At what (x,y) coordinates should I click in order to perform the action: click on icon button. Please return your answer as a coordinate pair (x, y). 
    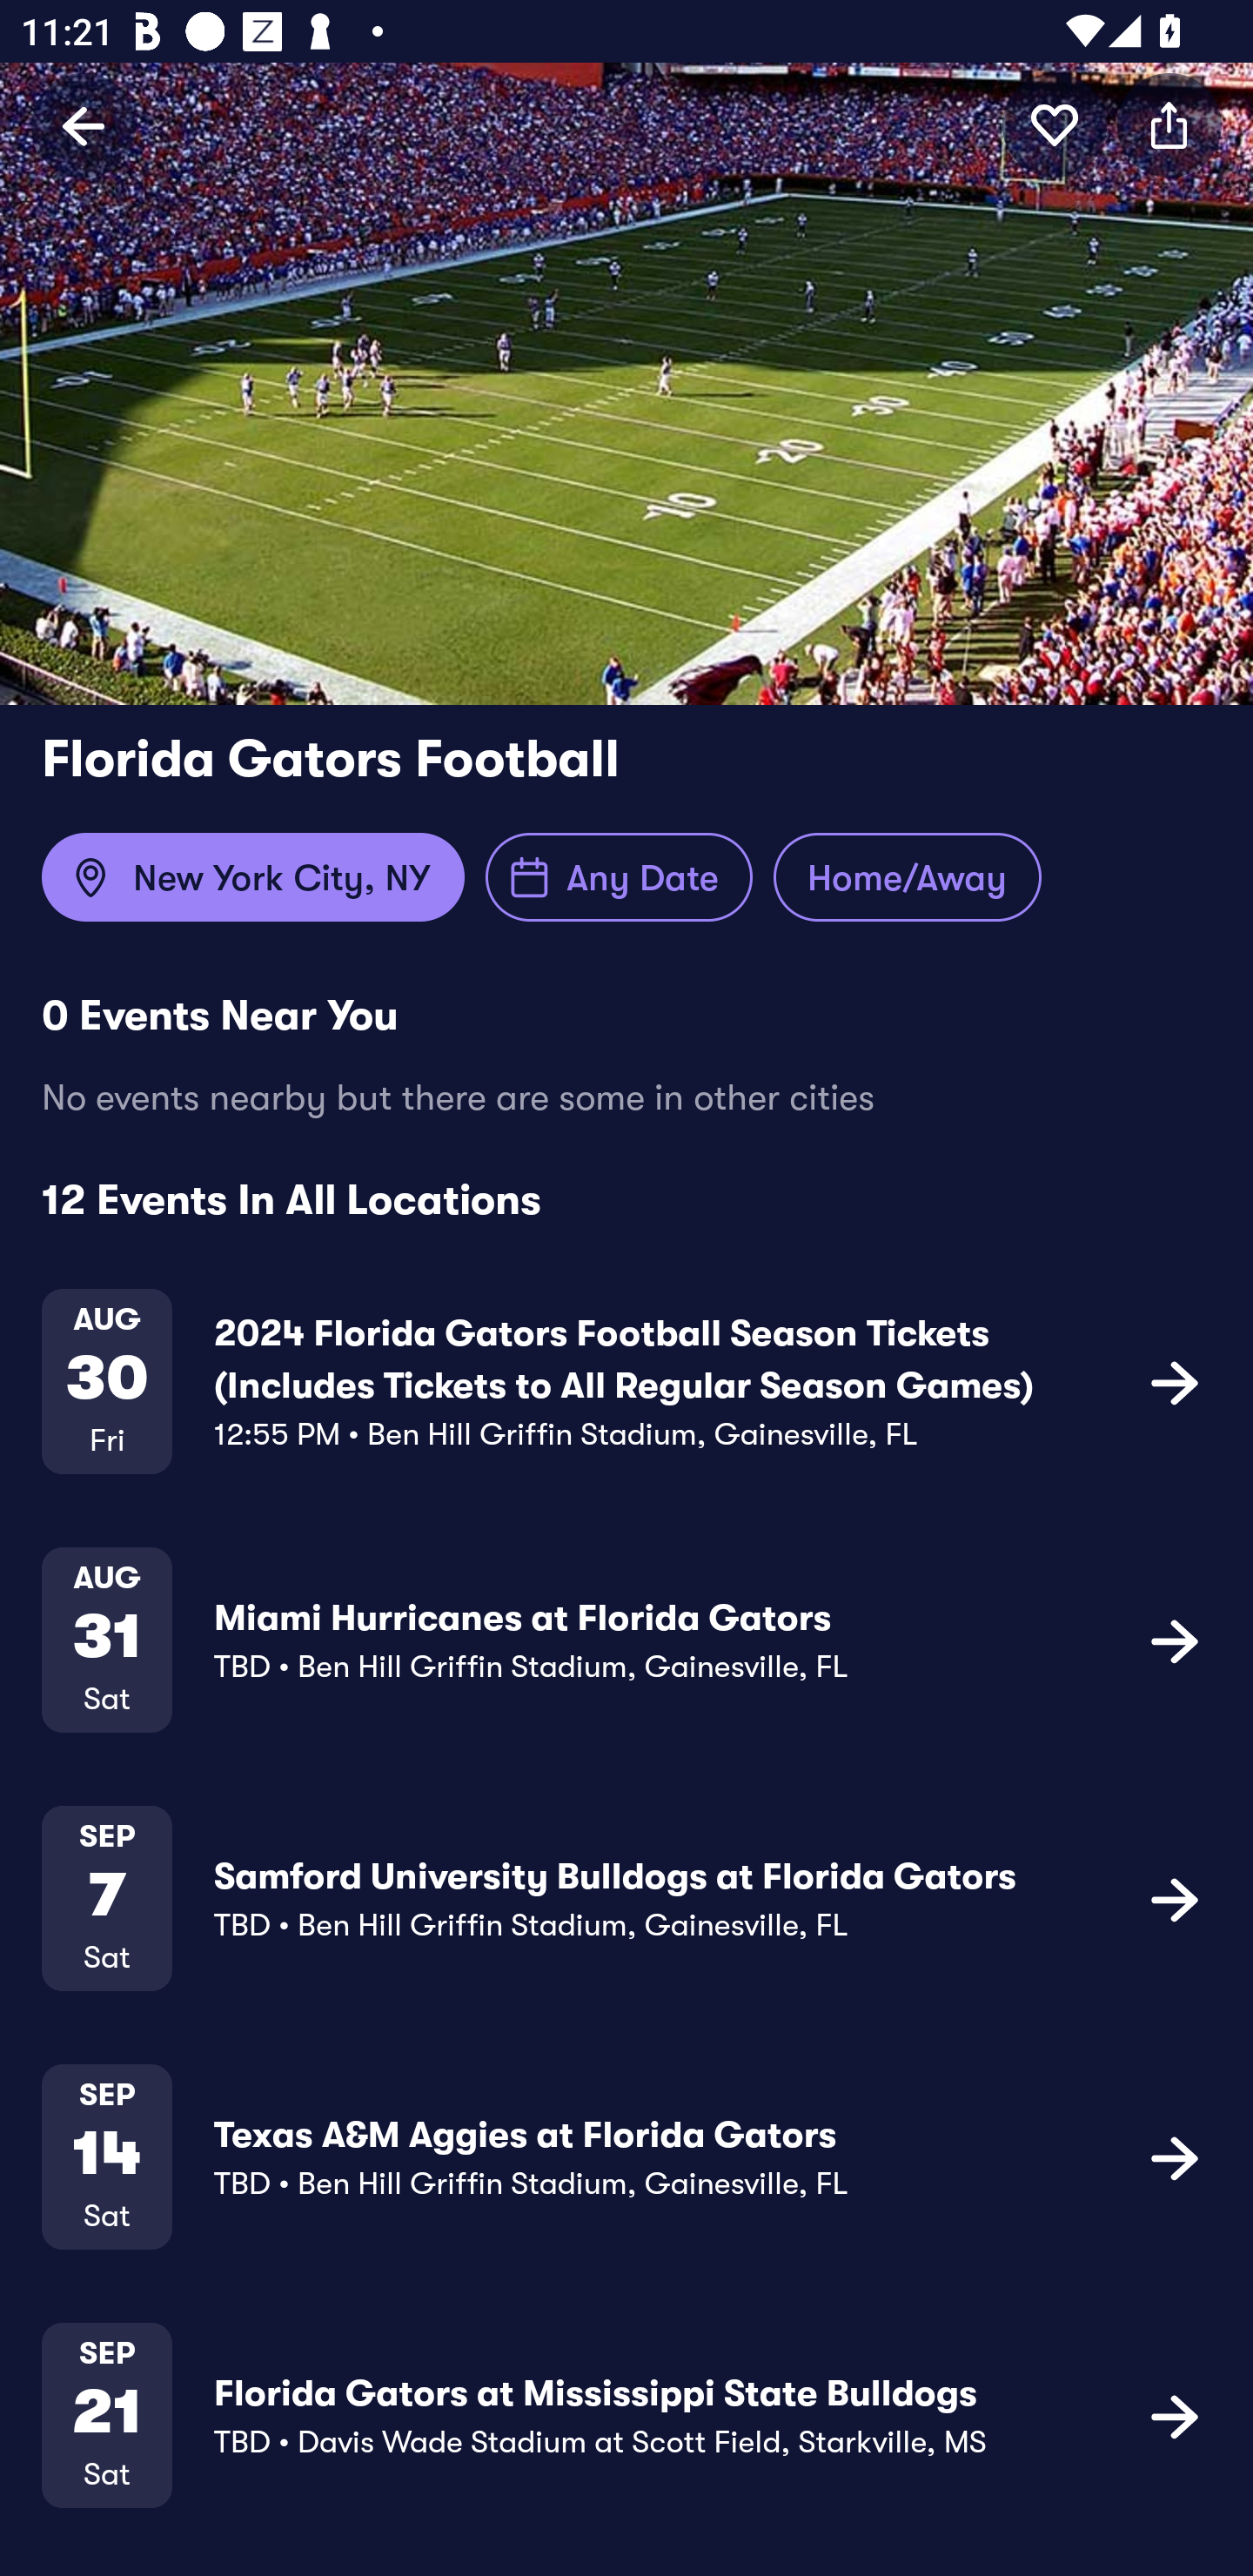
    Looking at the image, I should click on (1175, 1898).